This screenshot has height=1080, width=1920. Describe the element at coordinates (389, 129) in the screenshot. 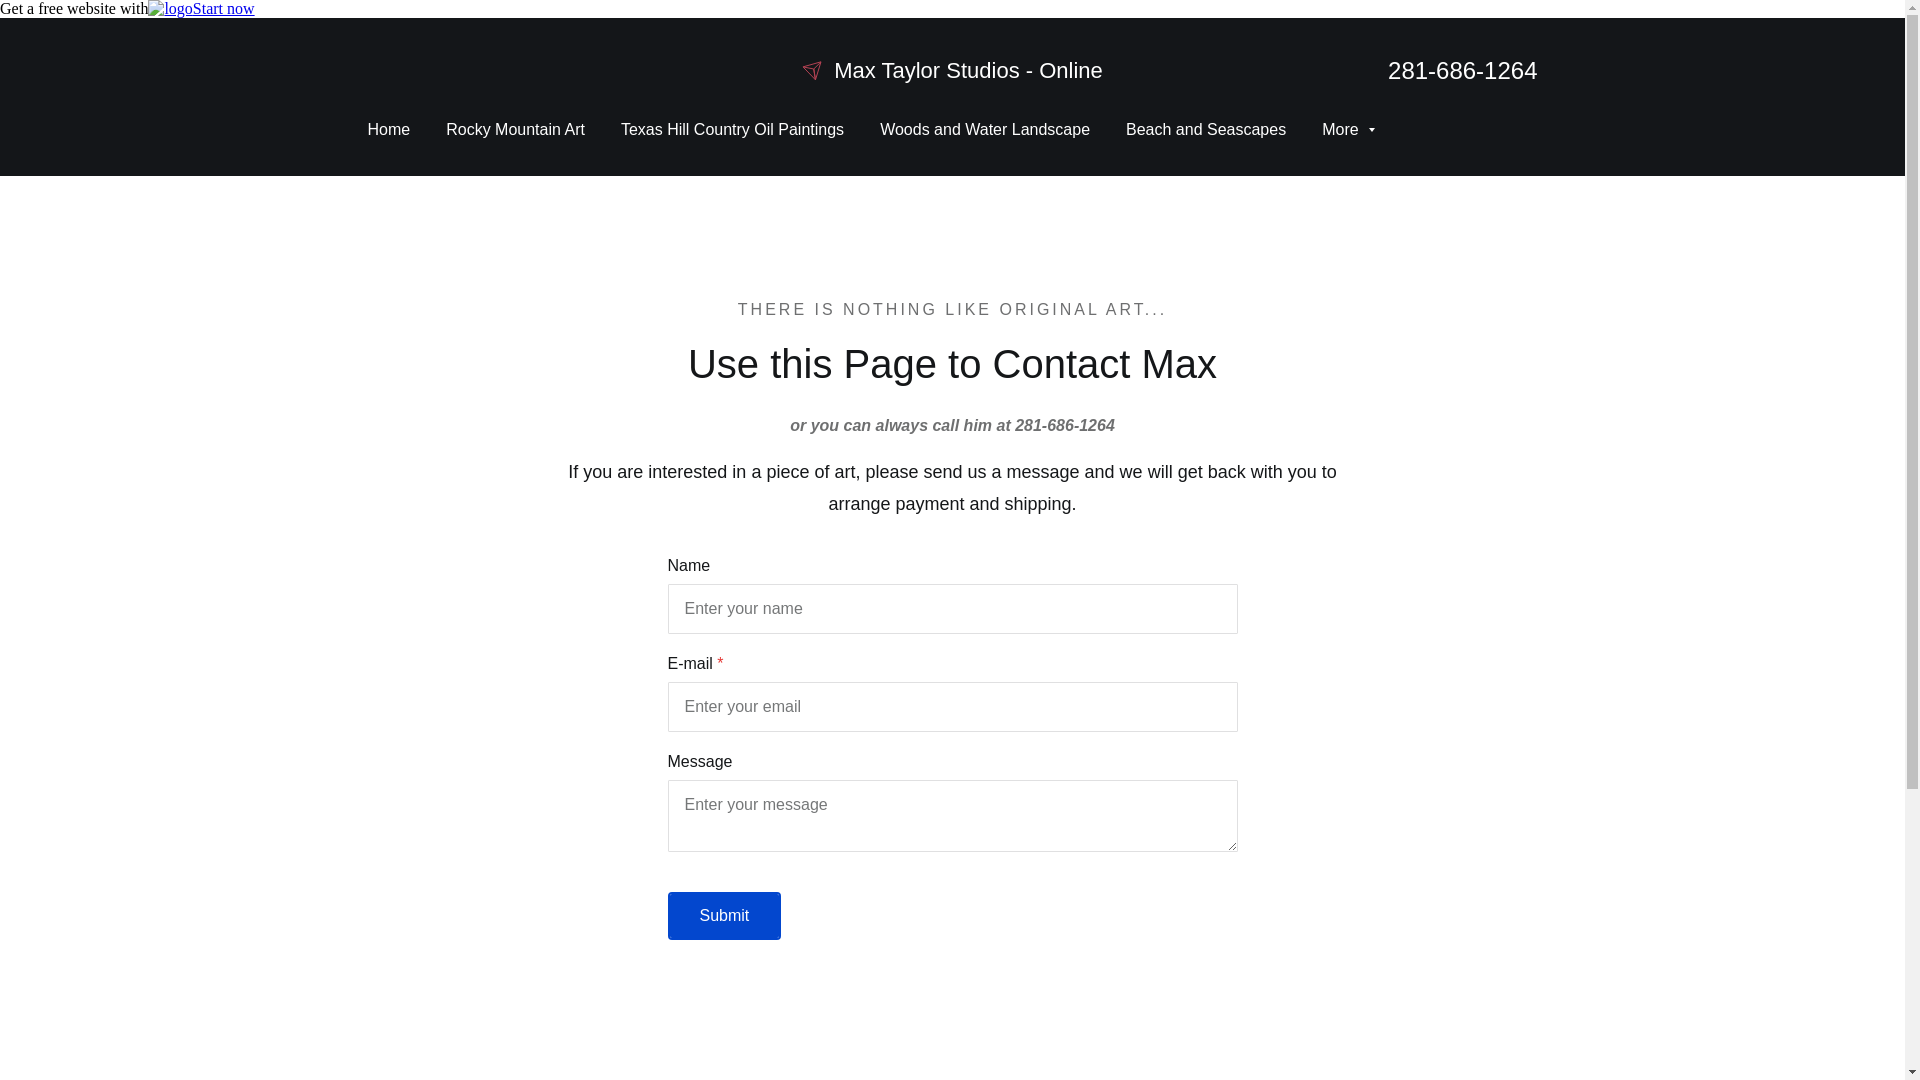

I see `Home` at that location.